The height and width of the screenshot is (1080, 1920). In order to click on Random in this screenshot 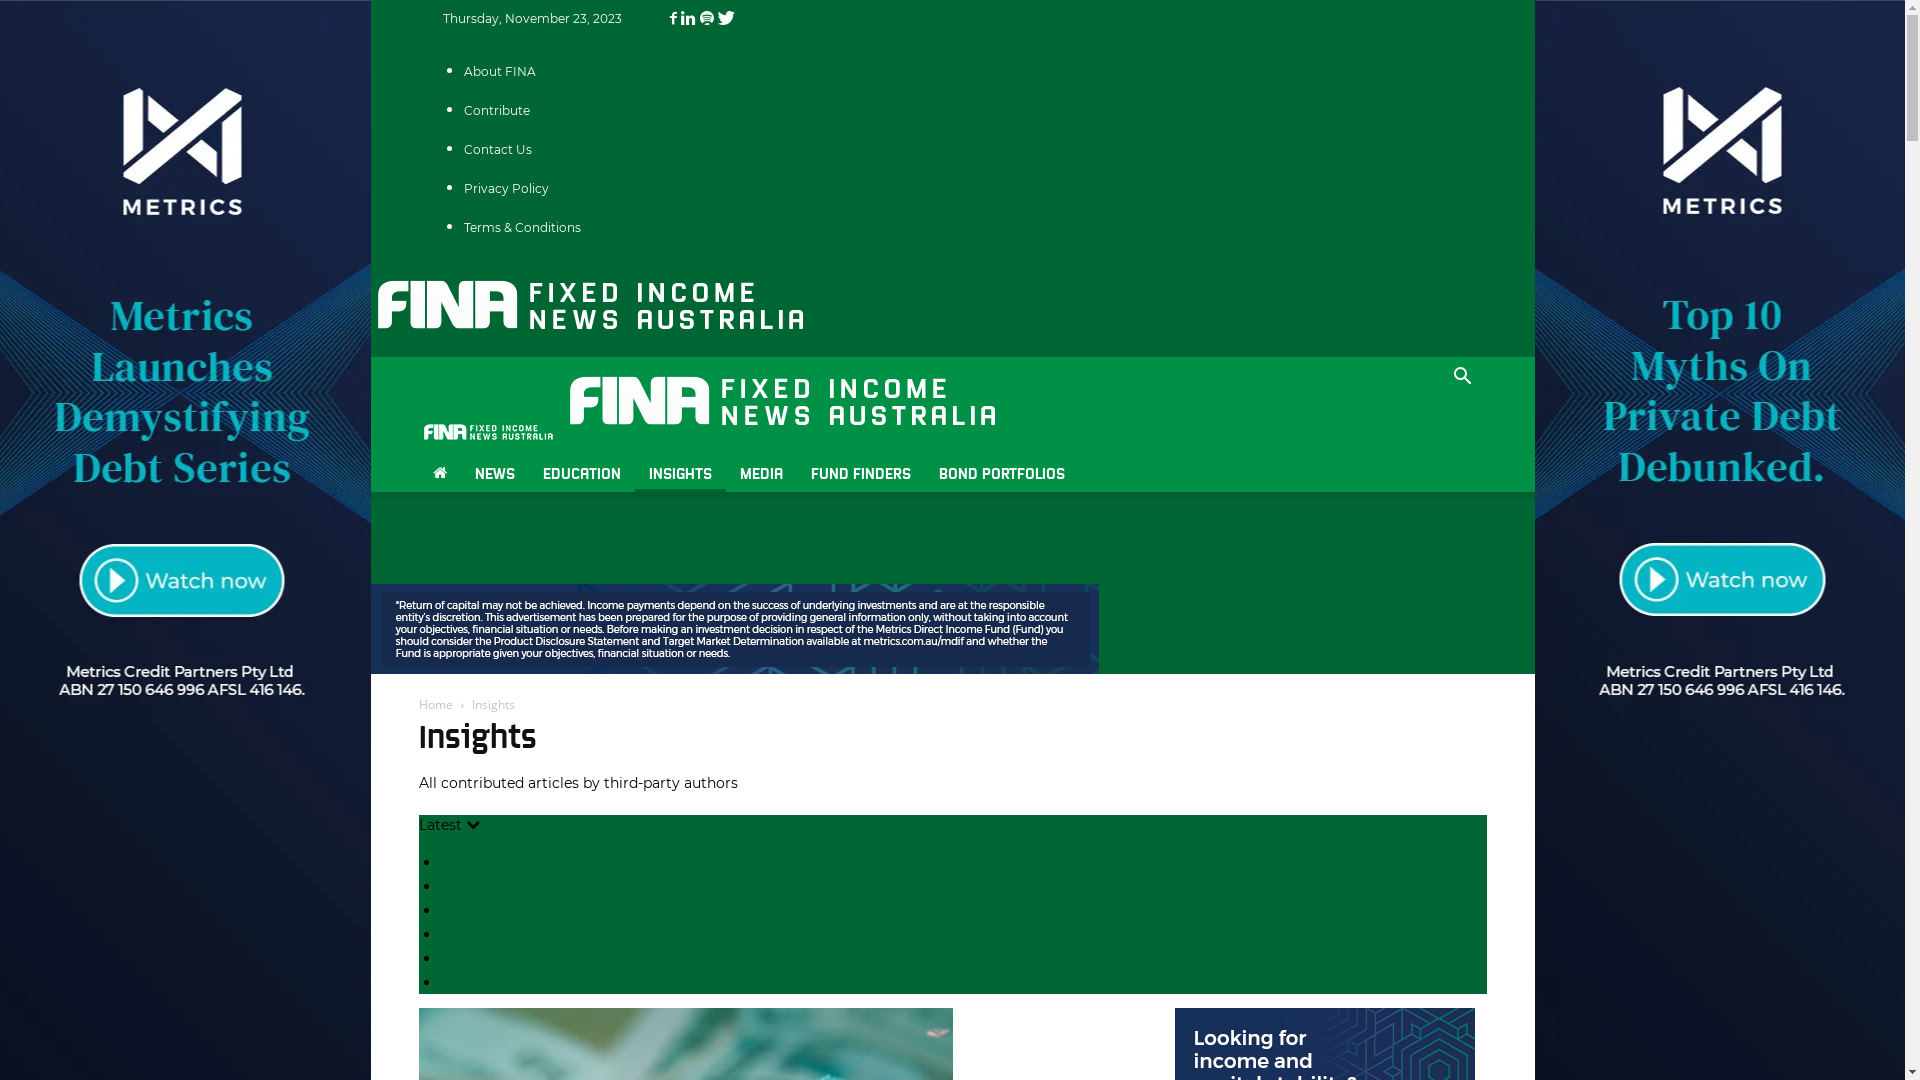, I will do `click(470, 982)`.